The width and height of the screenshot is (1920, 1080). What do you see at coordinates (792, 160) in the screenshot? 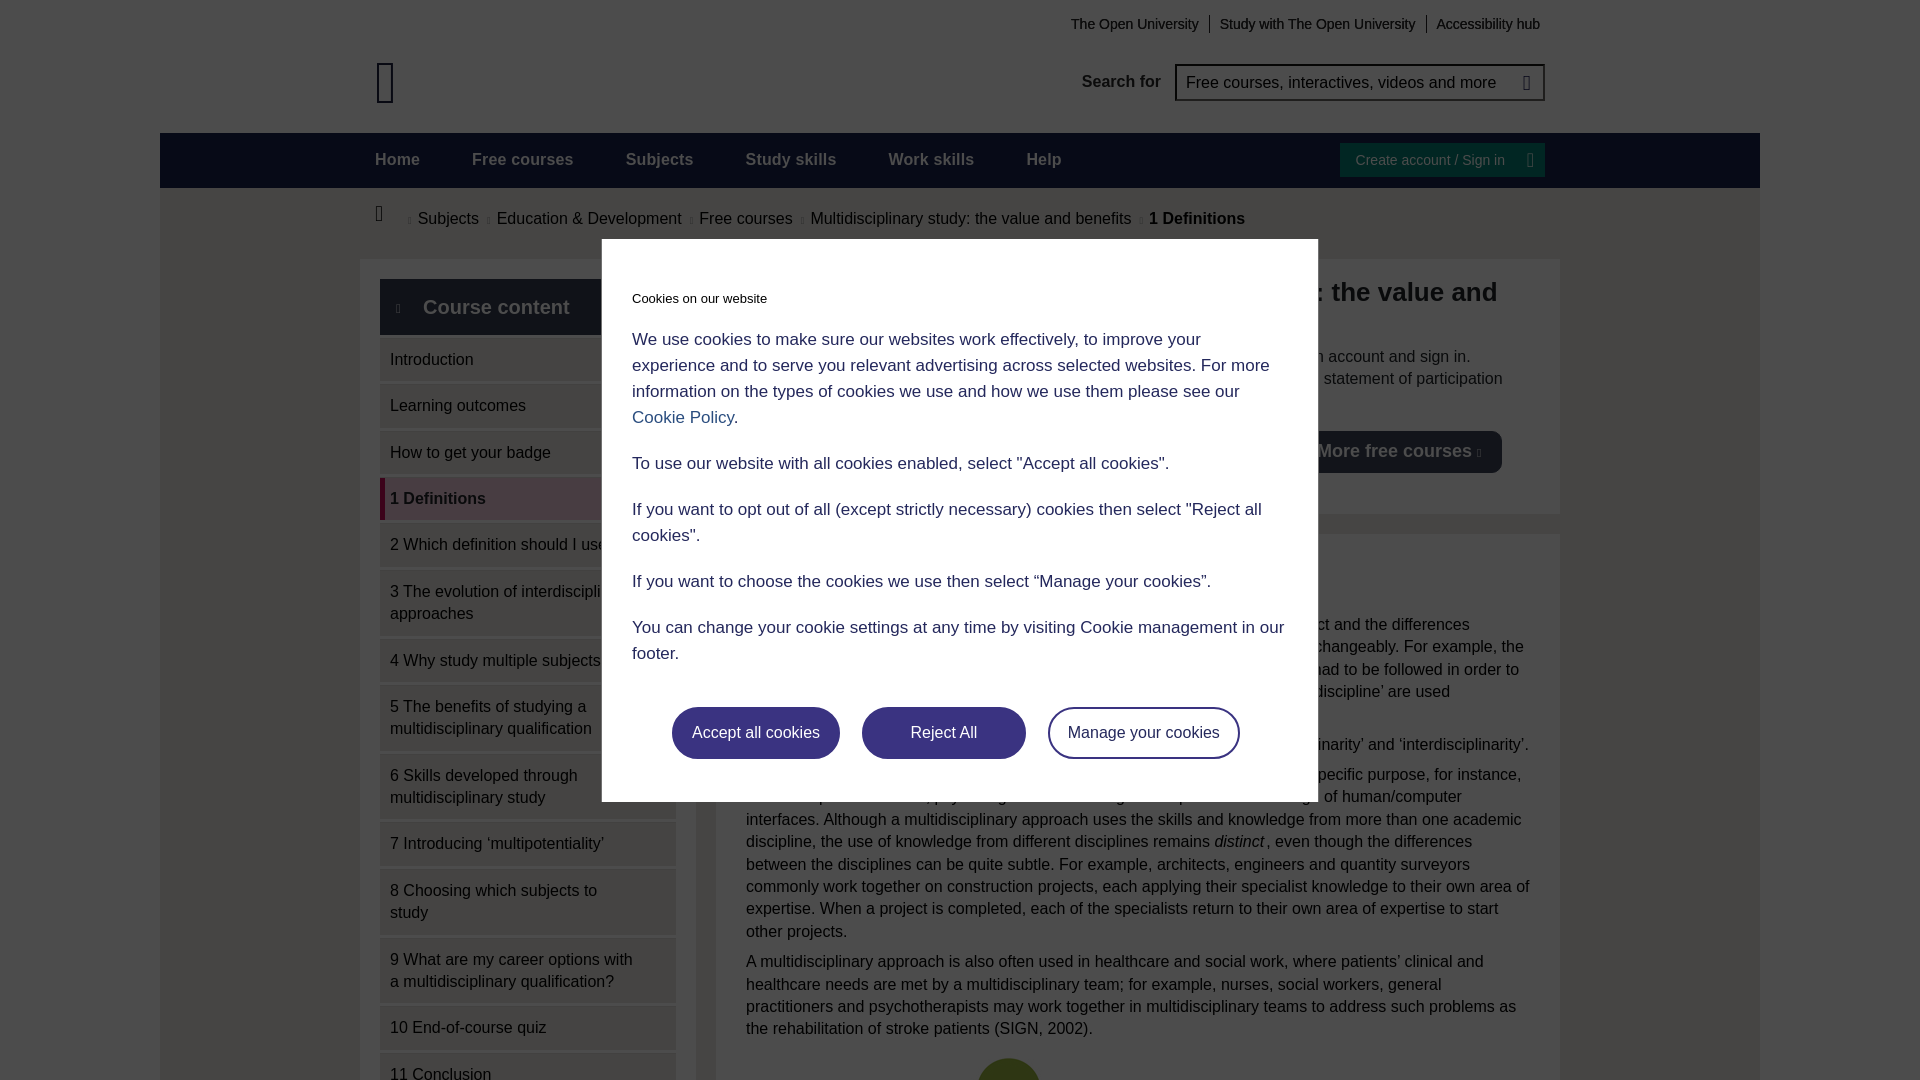
I see `Study skills` at bounding box center [792, 160].